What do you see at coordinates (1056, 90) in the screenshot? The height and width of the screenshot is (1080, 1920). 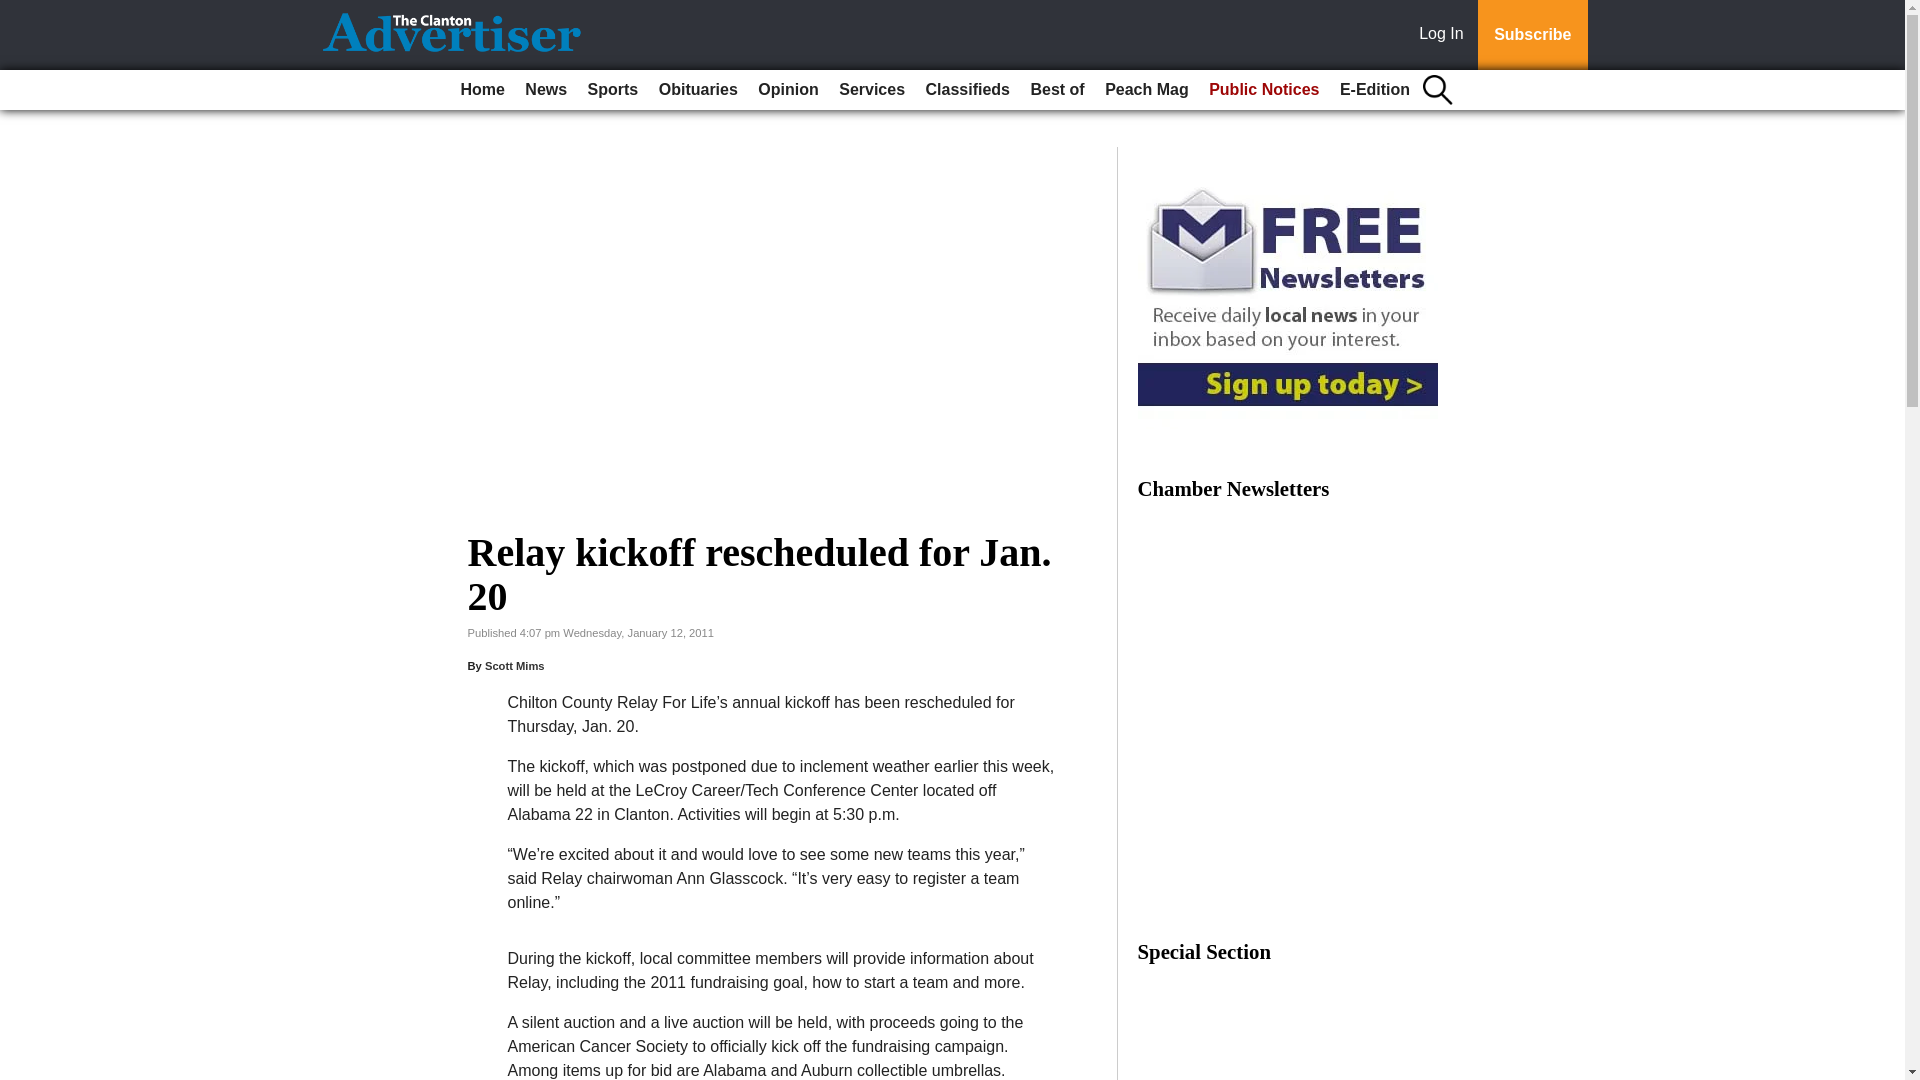 I see `Best of` at bounding box center [1056, 90].